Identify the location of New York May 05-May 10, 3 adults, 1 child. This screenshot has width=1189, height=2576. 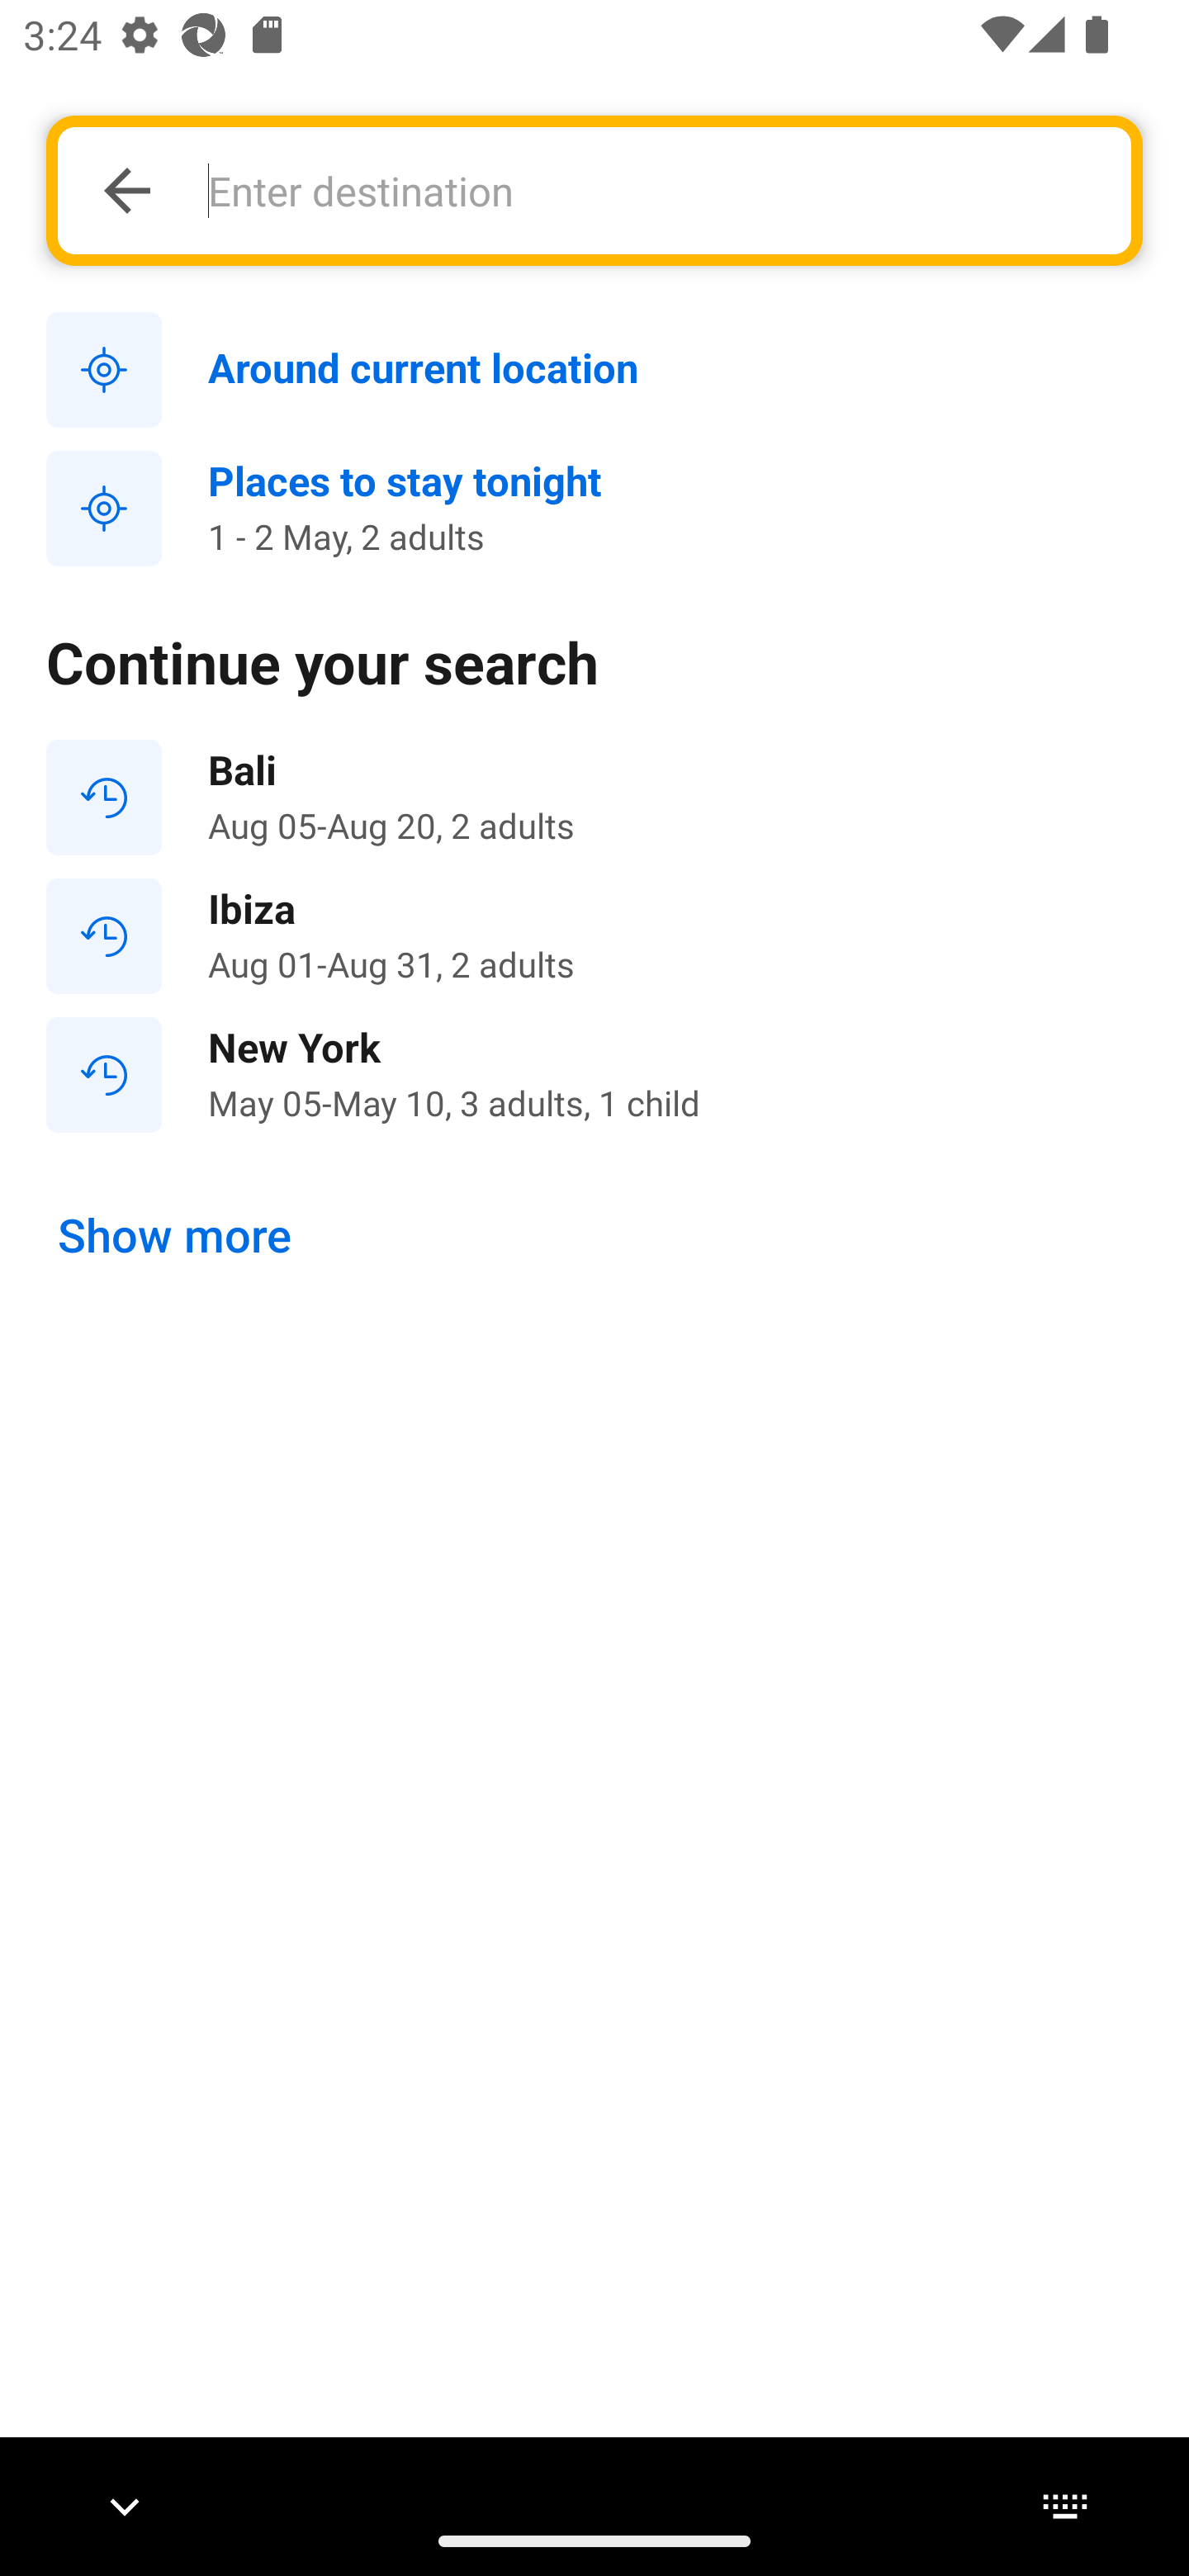
(594, 1073).